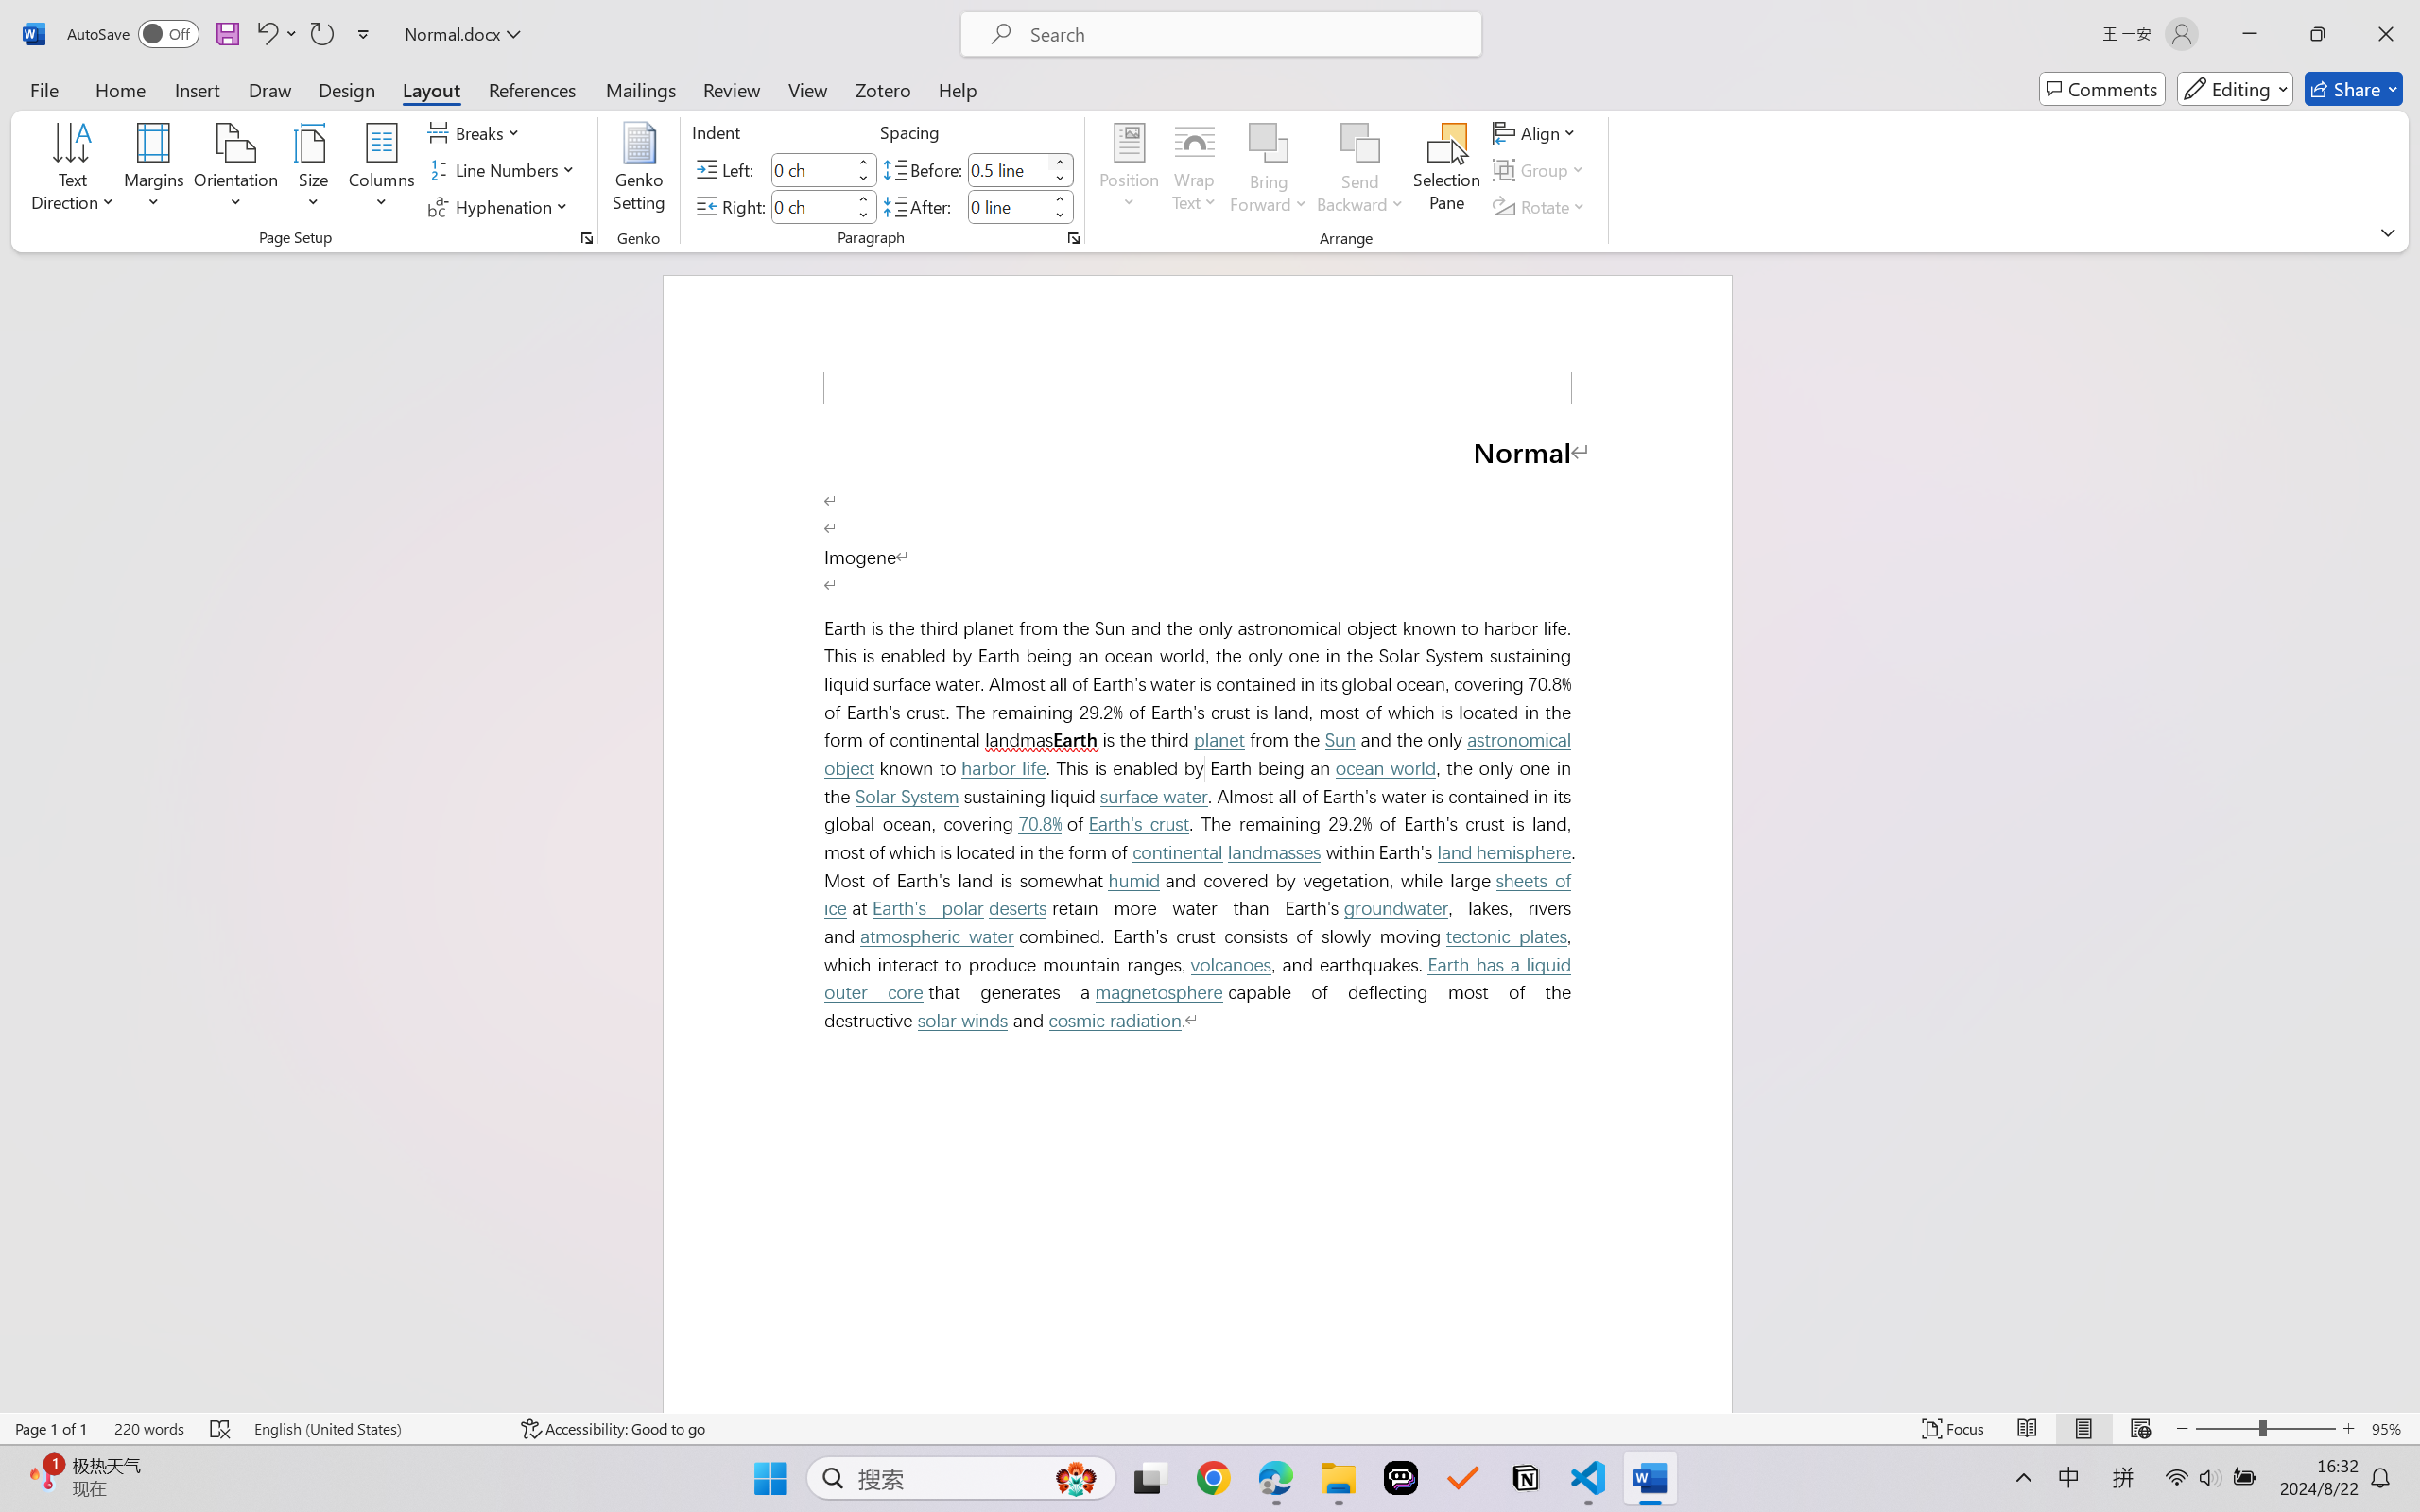  I want to click on Bring Forward, so click(1269, 143).